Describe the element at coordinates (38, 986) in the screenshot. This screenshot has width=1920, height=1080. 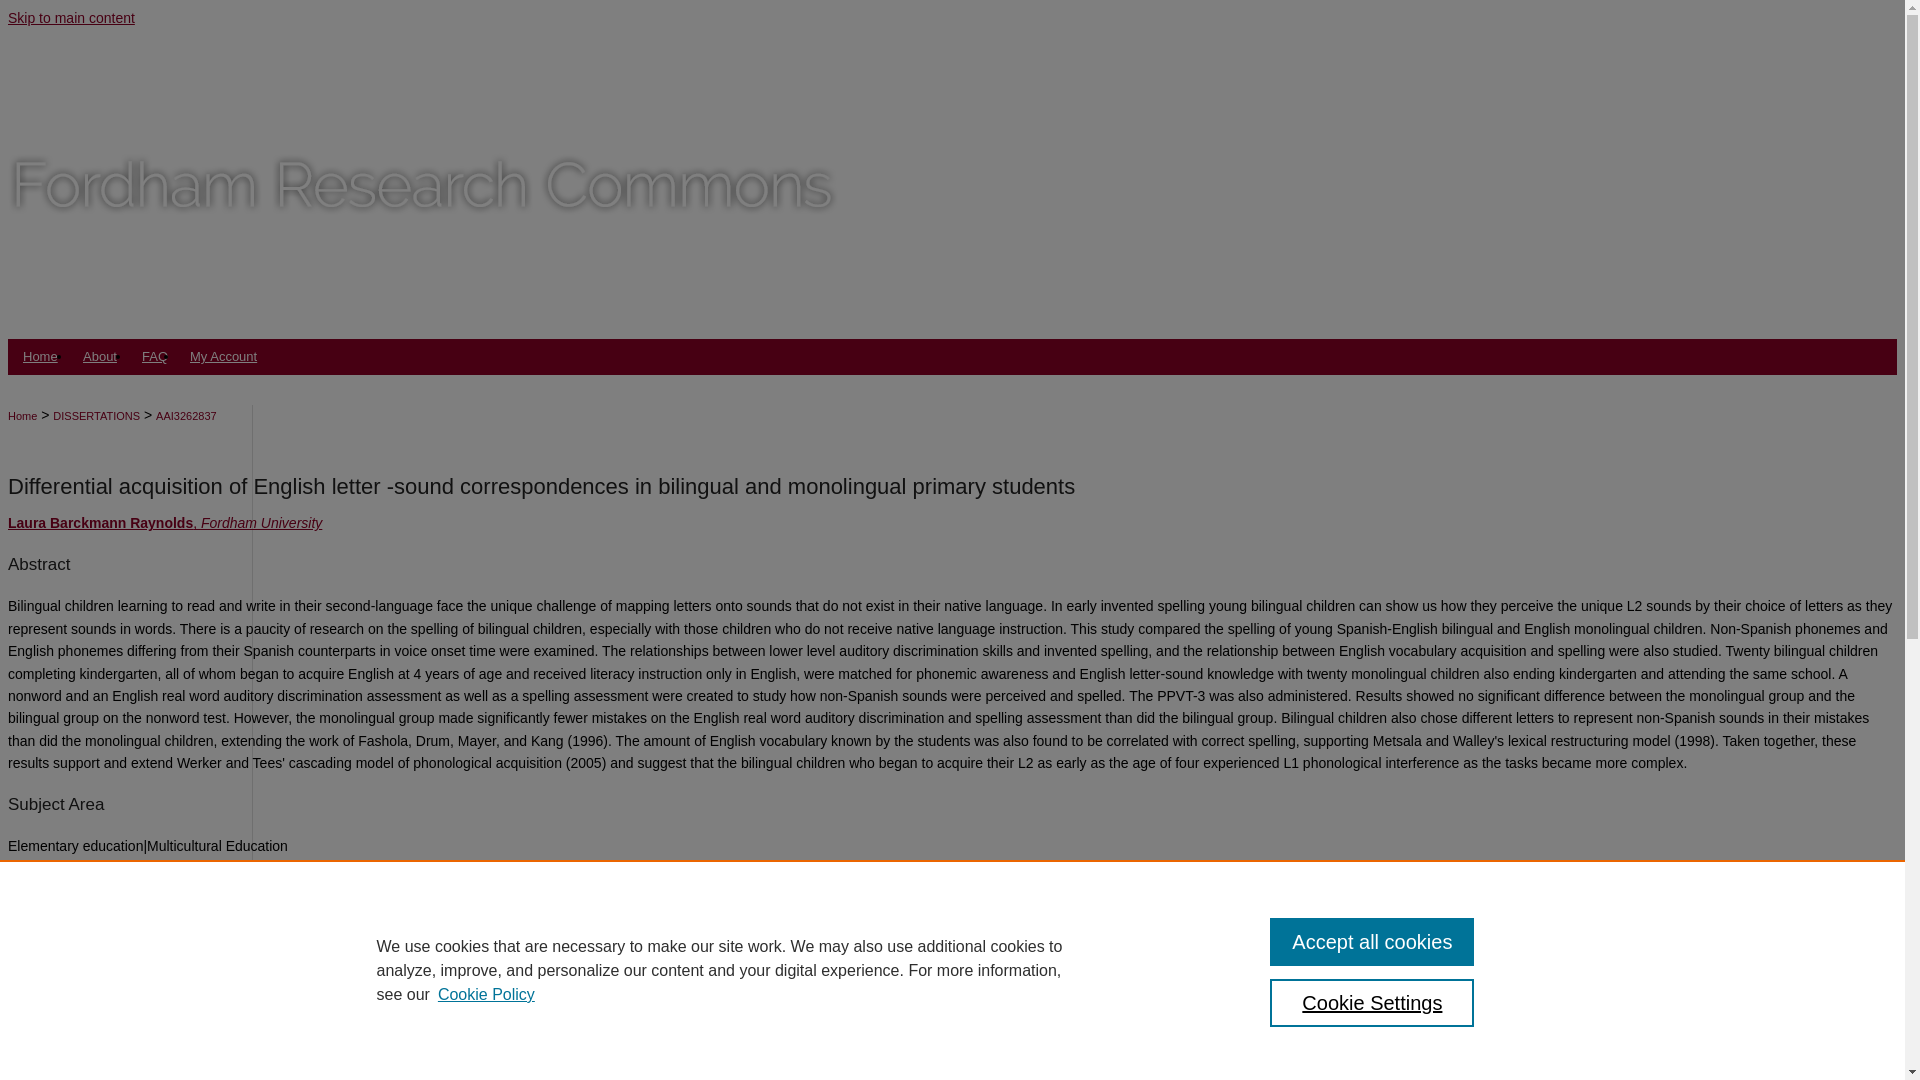
I see `Download` at that location.